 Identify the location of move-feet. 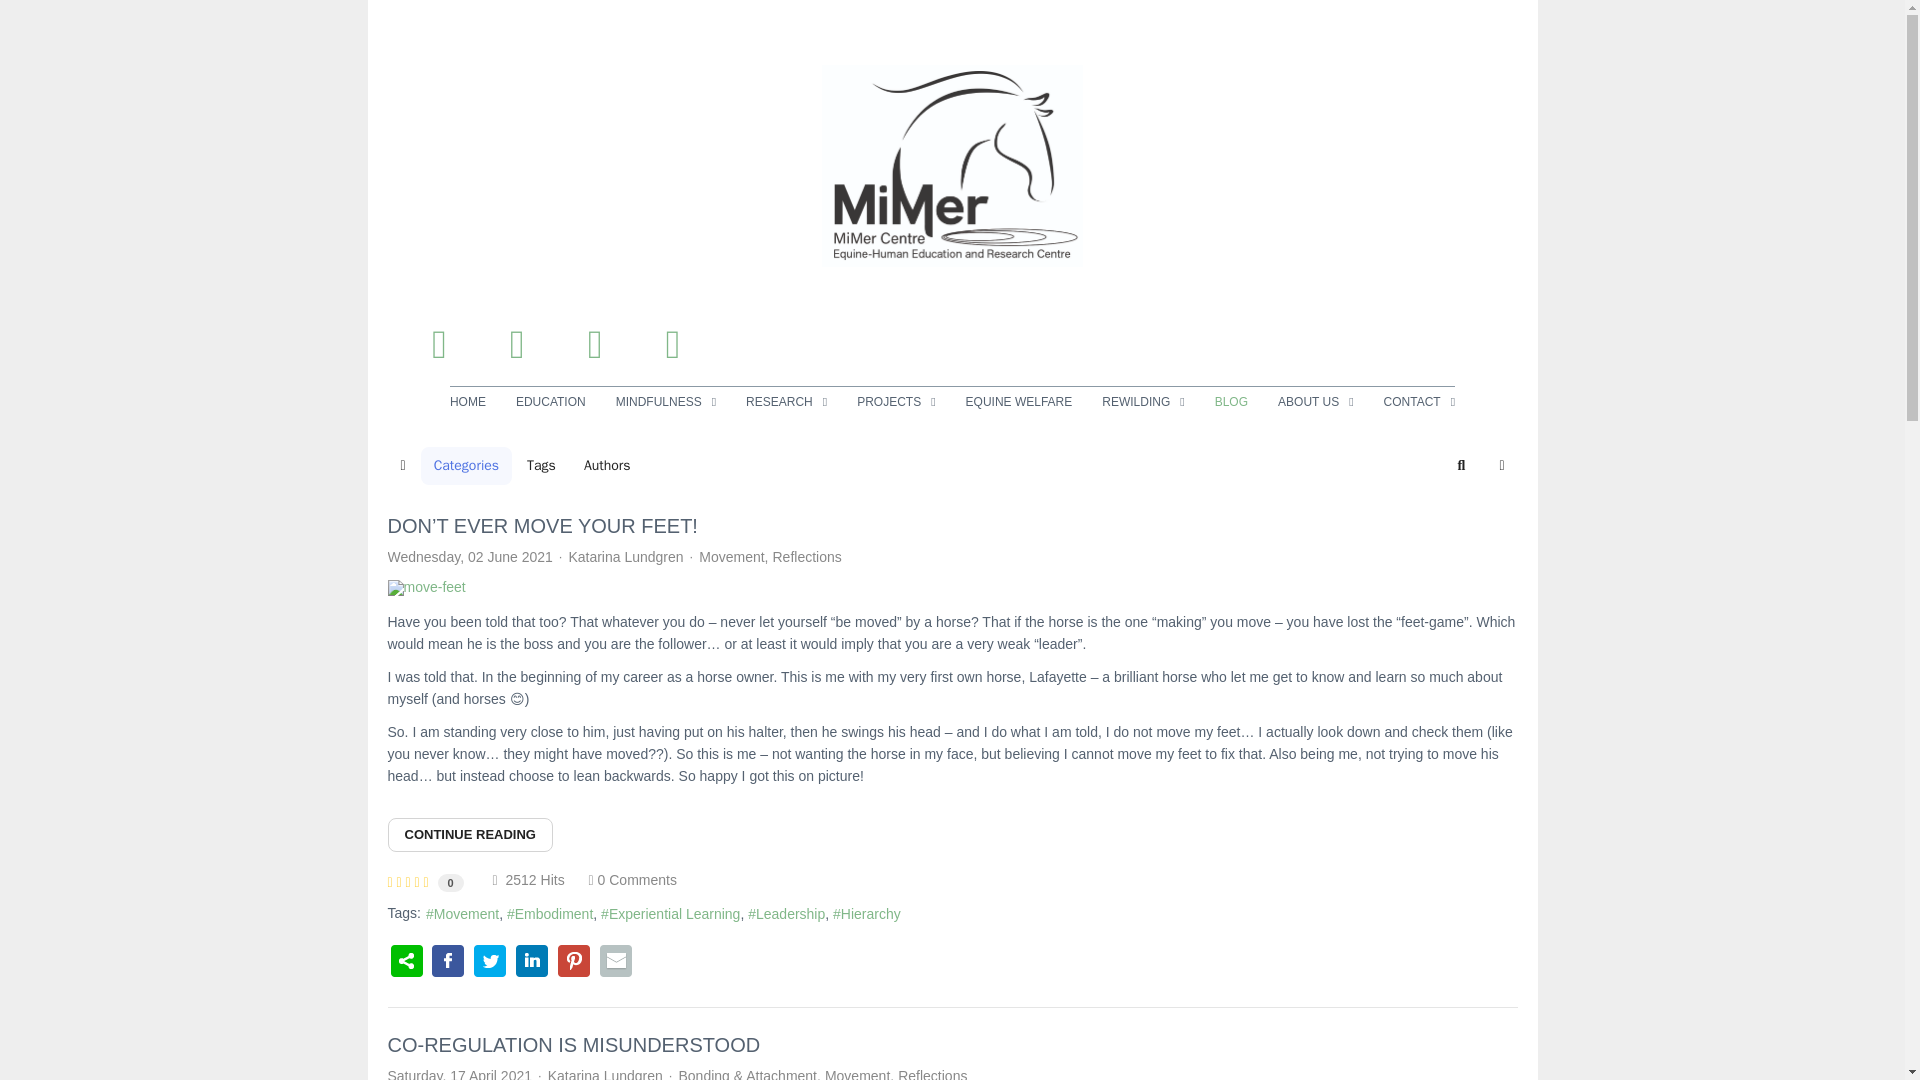
(952, 588).